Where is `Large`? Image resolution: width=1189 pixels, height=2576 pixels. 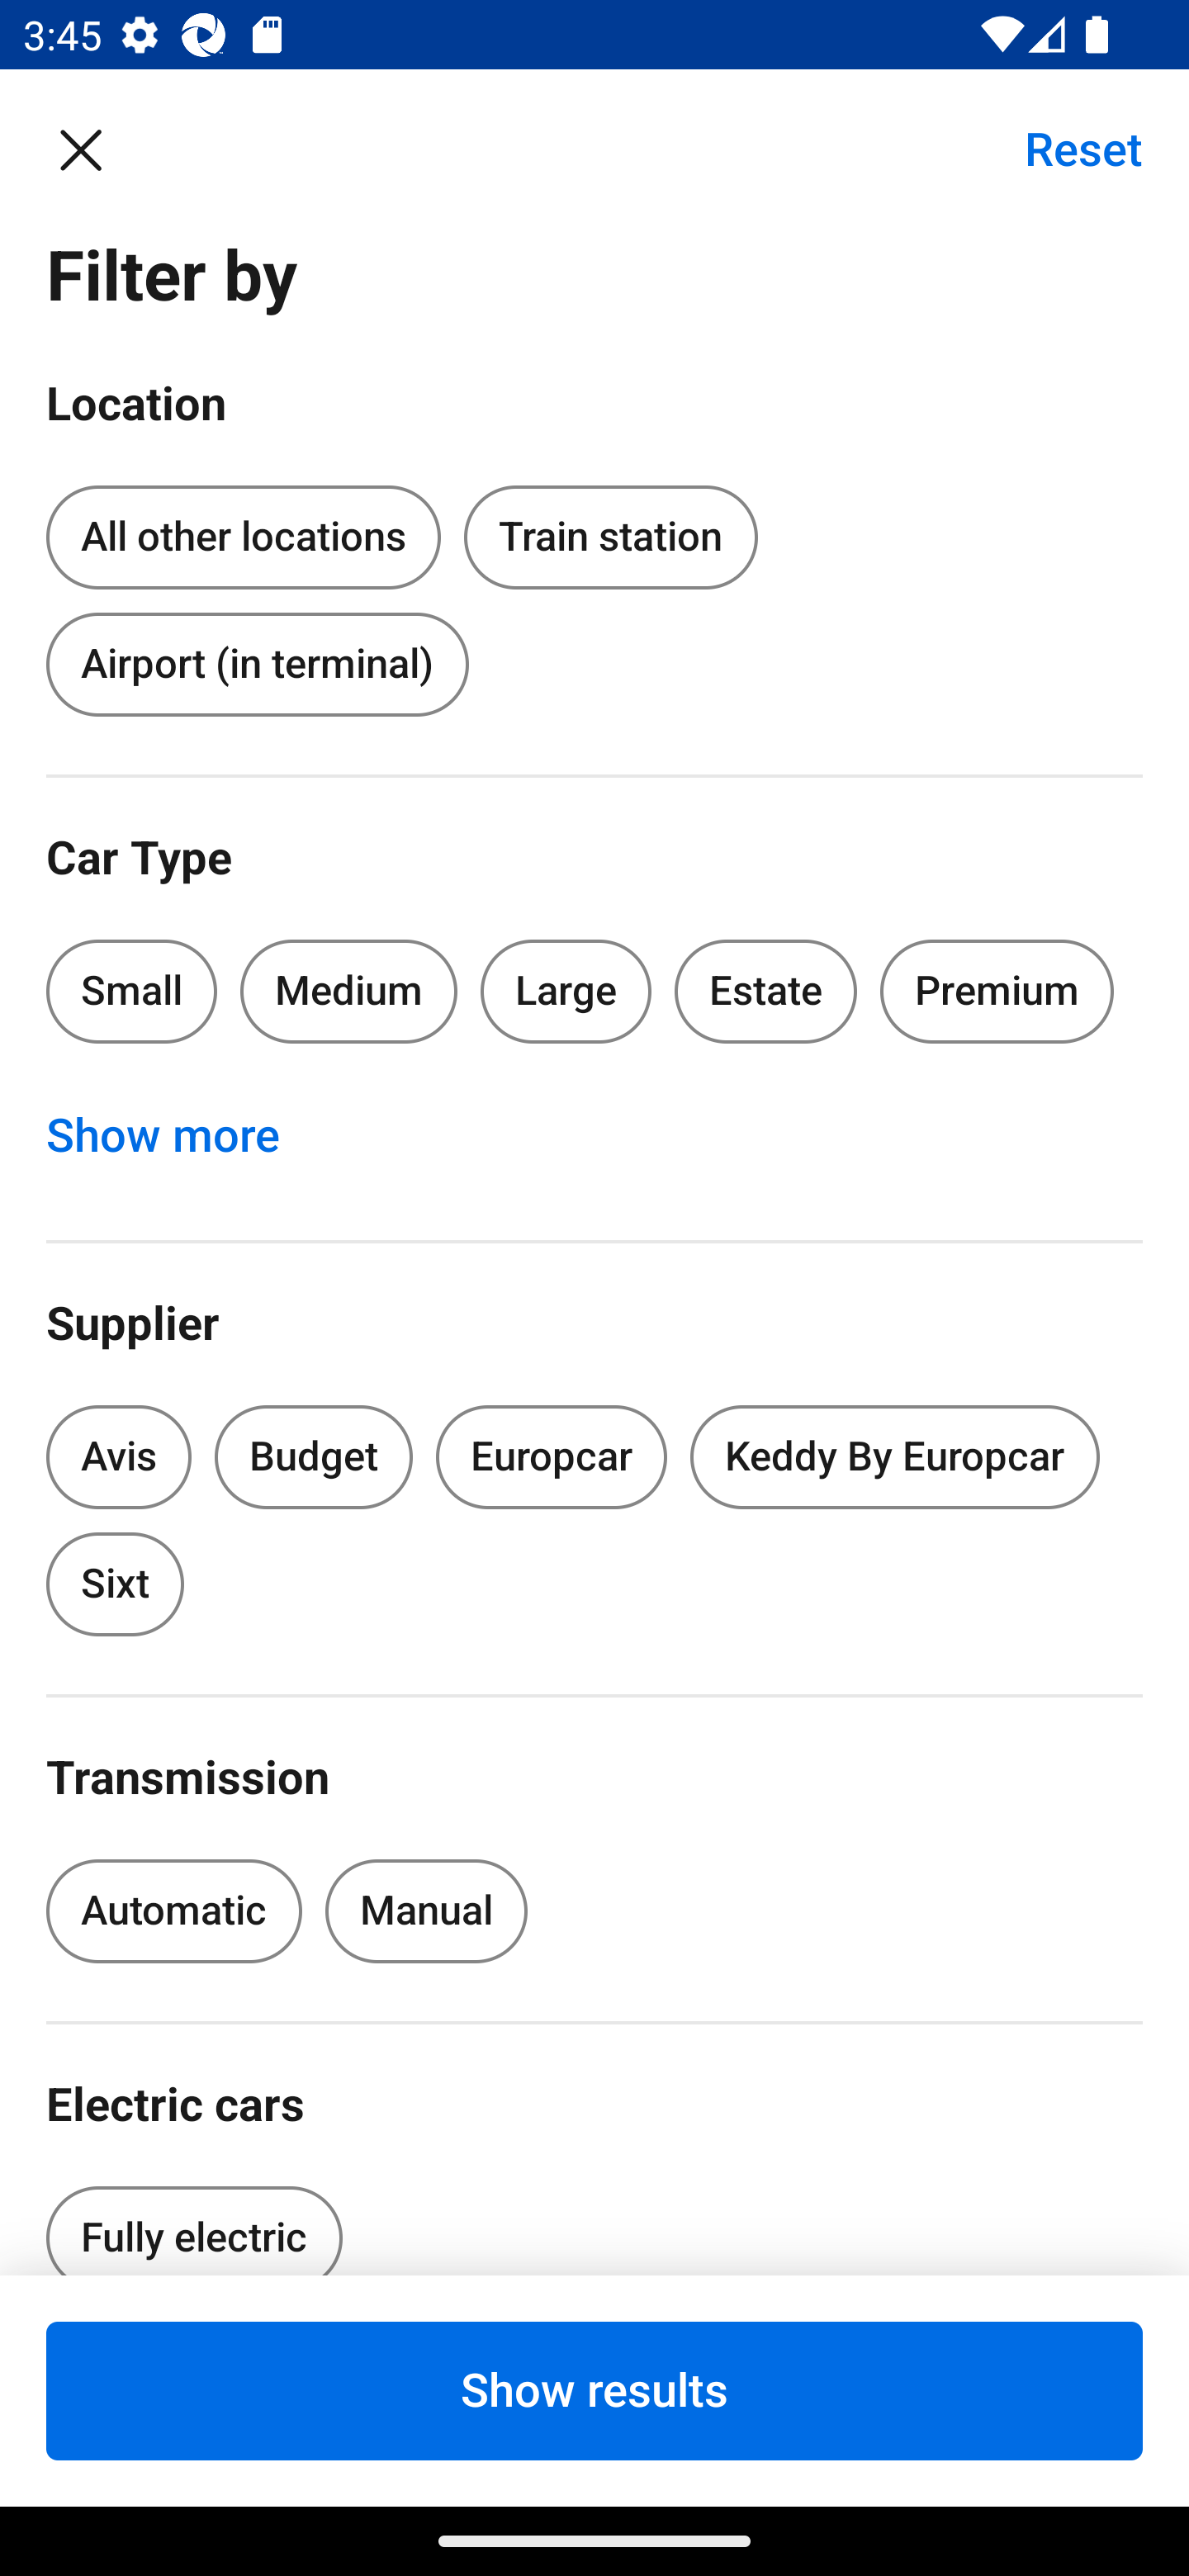 Large is located at coordinates (566, 991).